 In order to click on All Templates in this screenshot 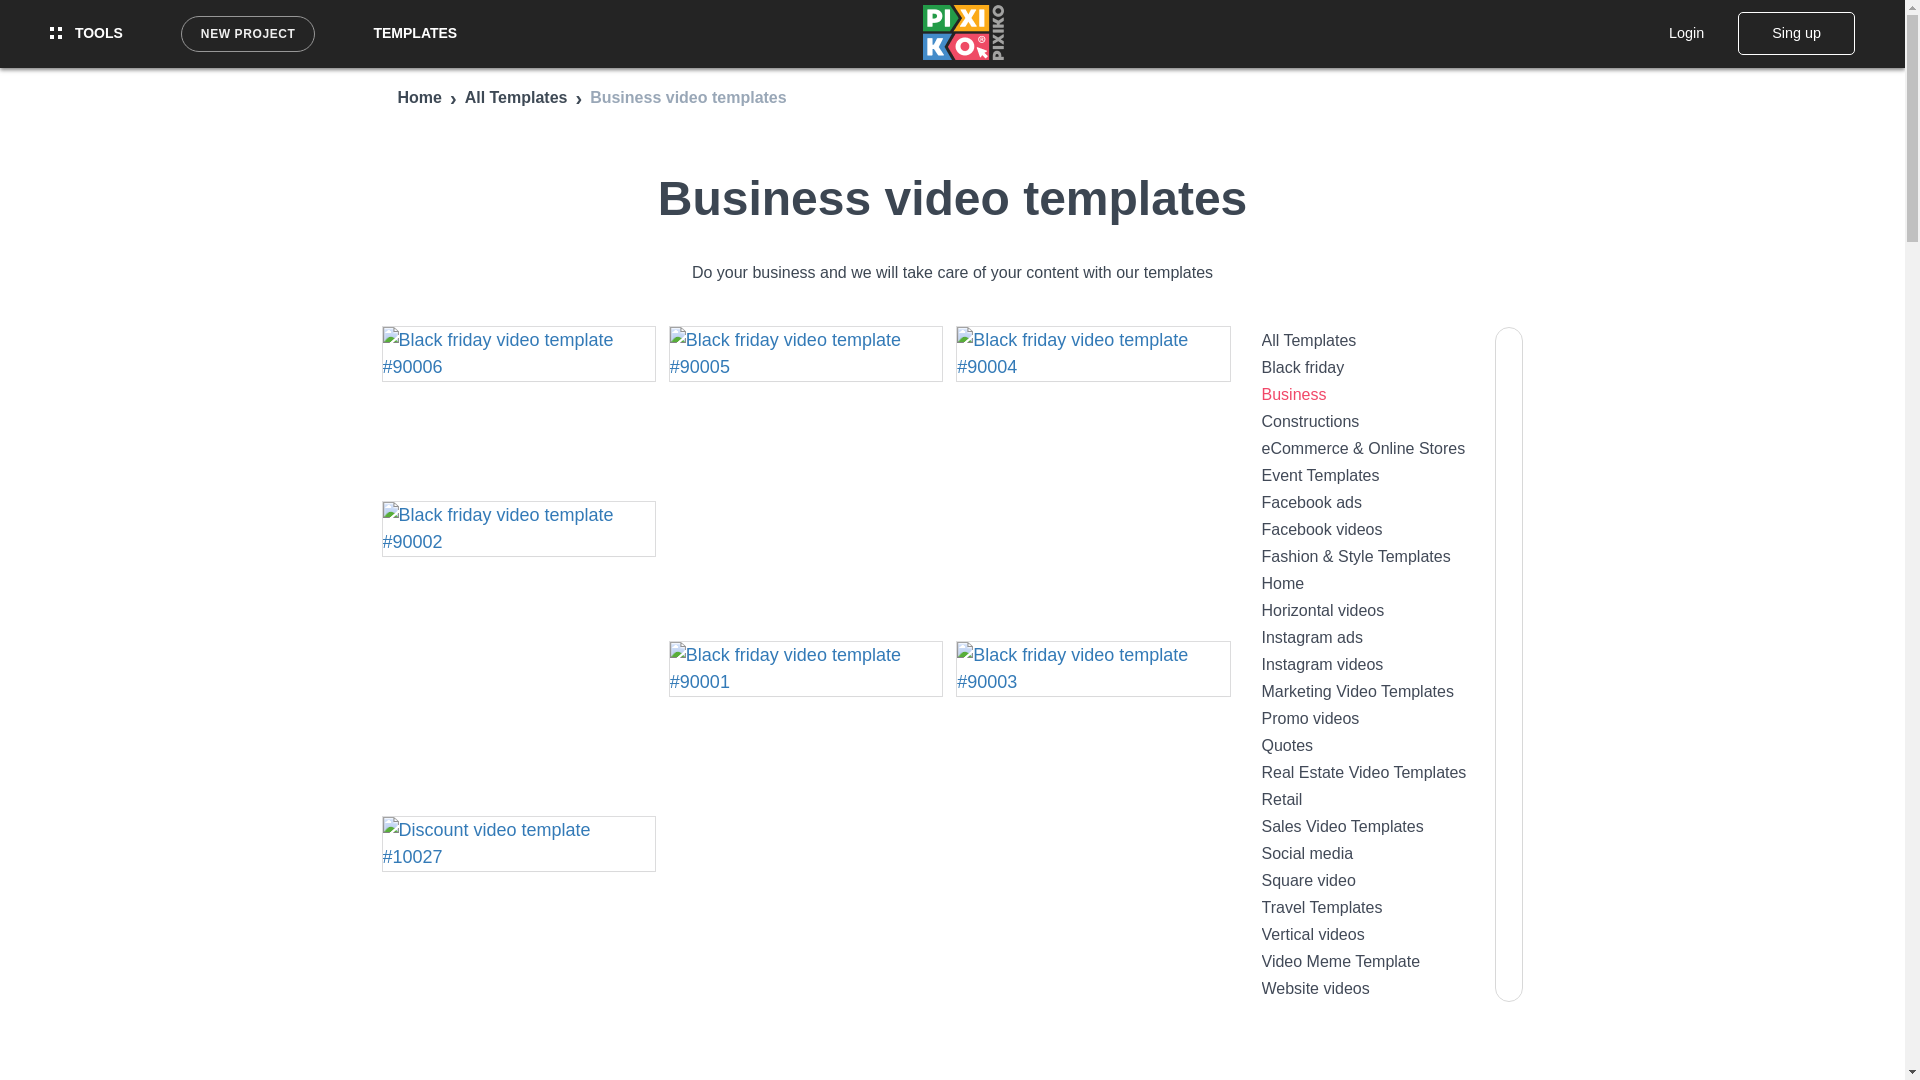, I will do `click(516, 96)`.